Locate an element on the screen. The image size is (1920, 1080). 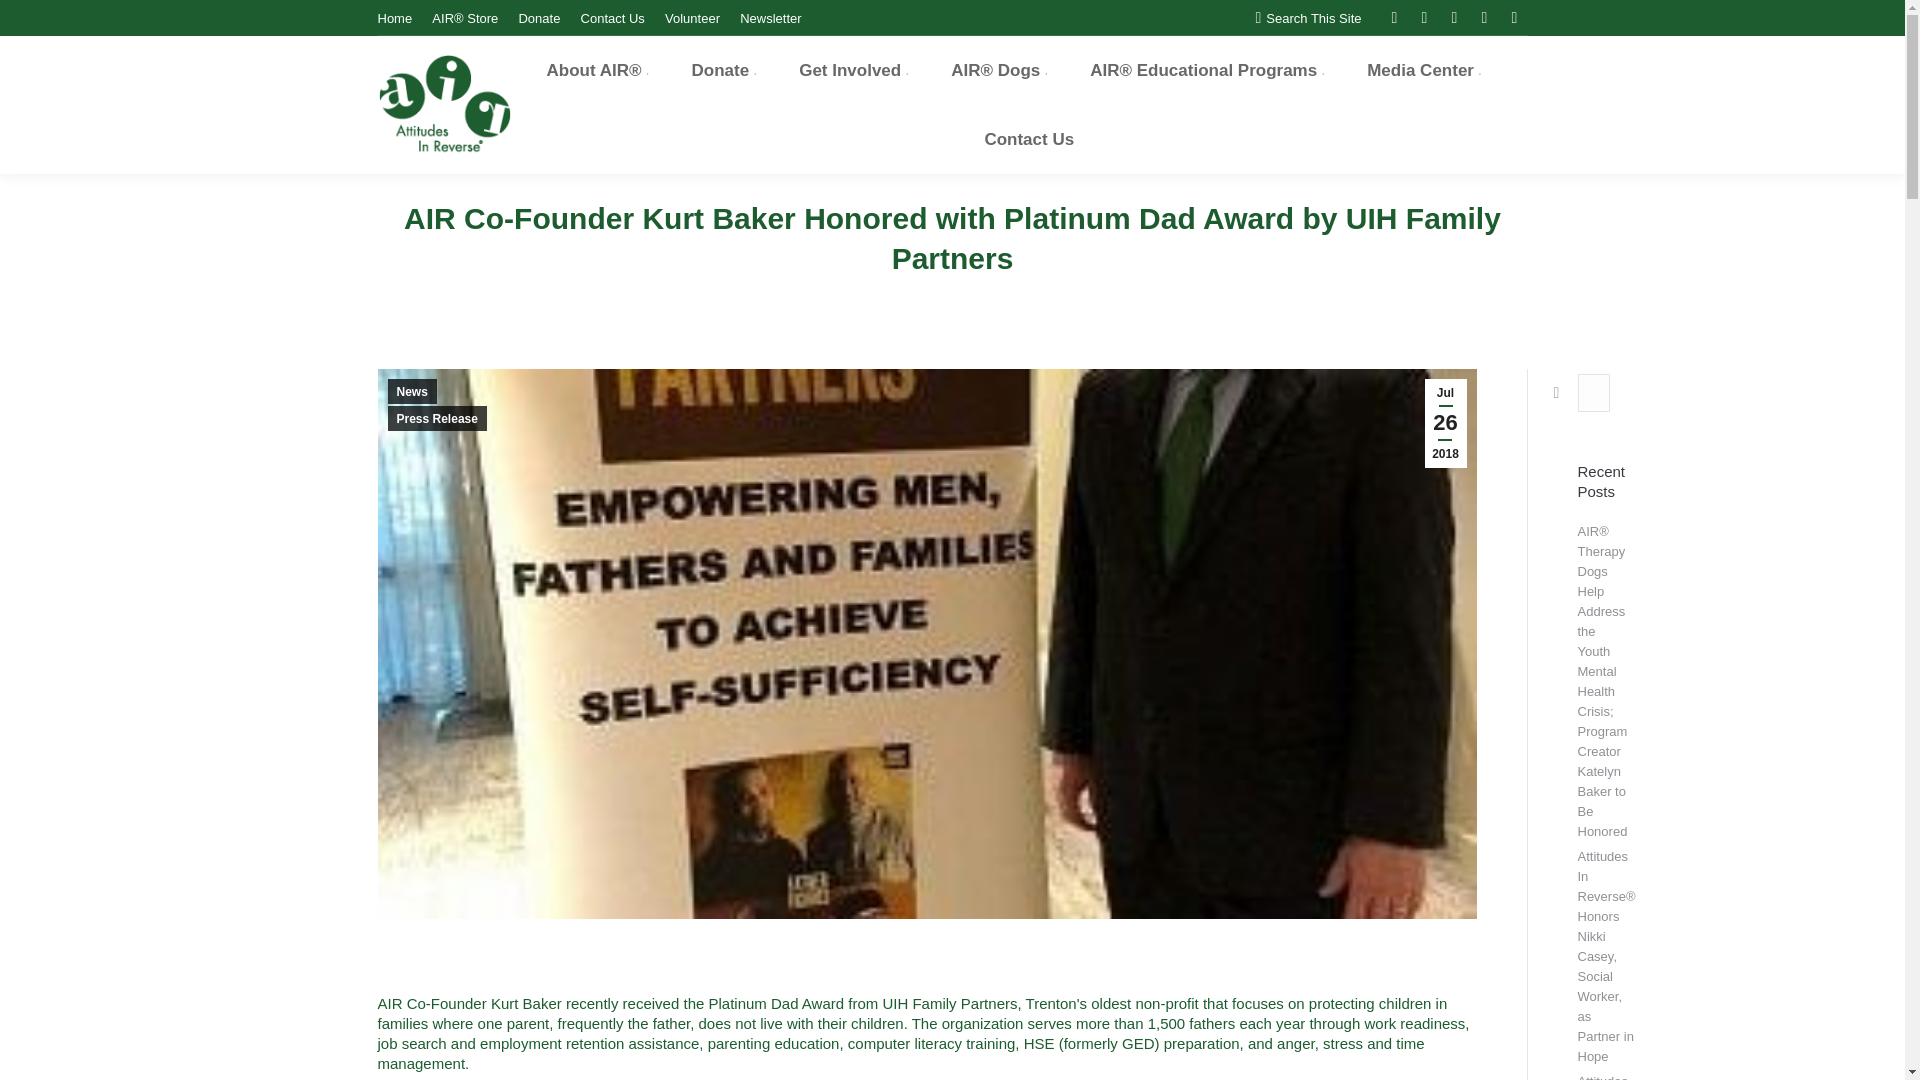
Contact Us is located at coordinates (613, 17).